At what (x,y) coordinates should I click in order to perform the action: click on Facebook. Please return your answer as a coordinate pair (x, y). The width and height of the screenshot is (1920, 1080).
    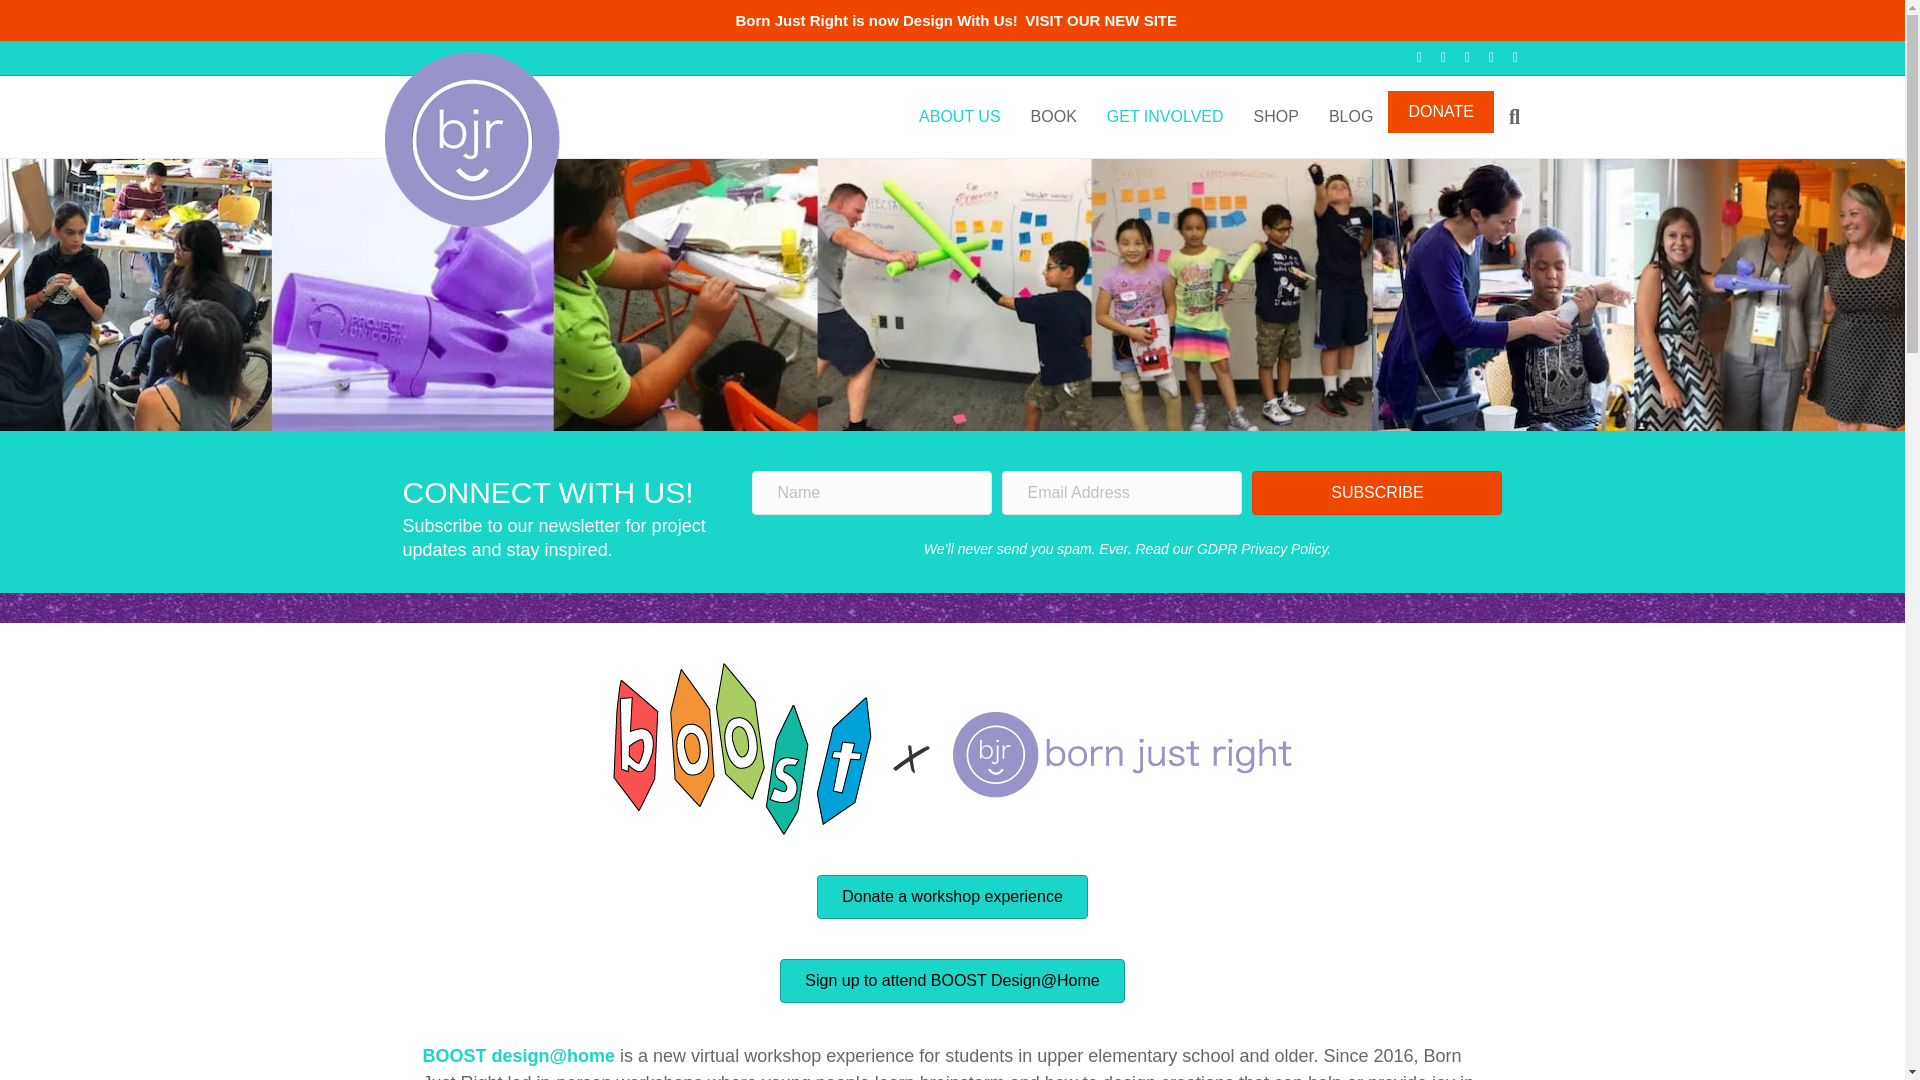
    Looking at the image, I should click on (1410, 56).